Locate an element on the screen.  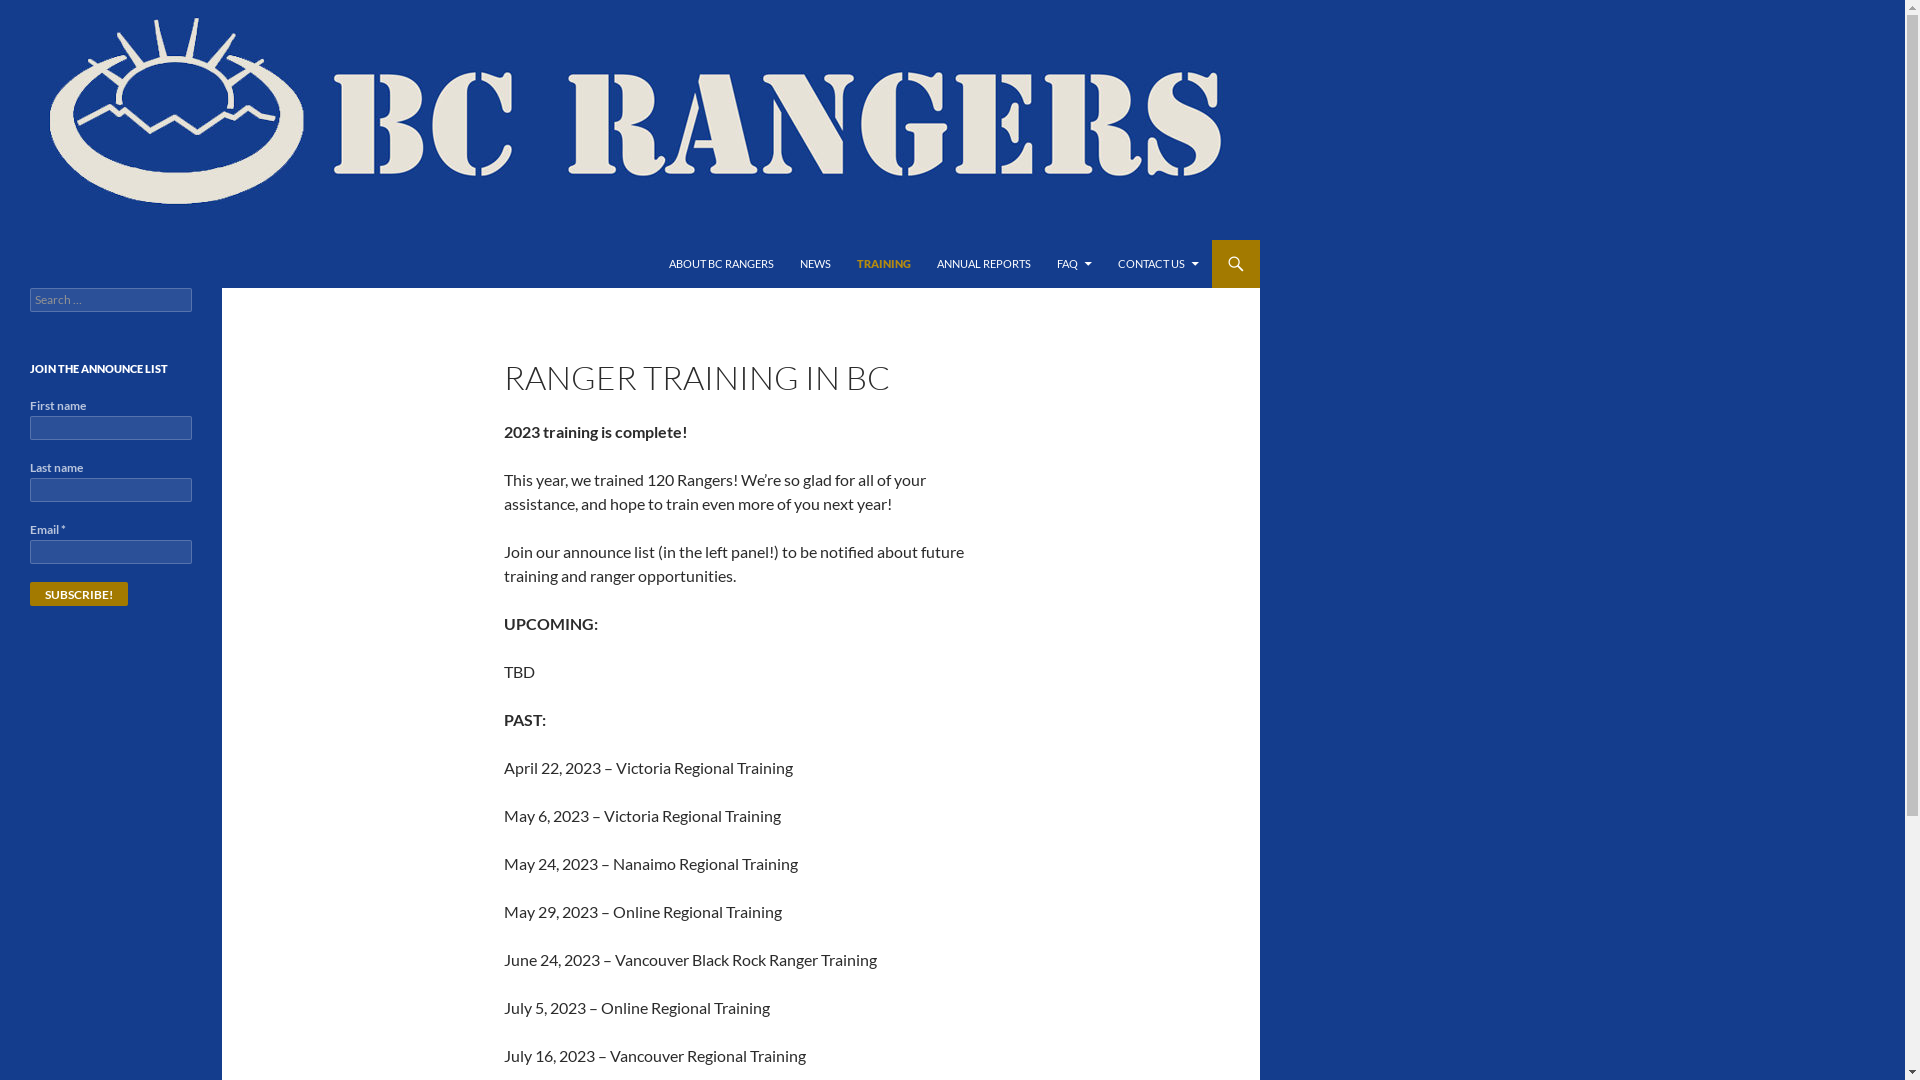
Last name is located at coordinates (111, 490).